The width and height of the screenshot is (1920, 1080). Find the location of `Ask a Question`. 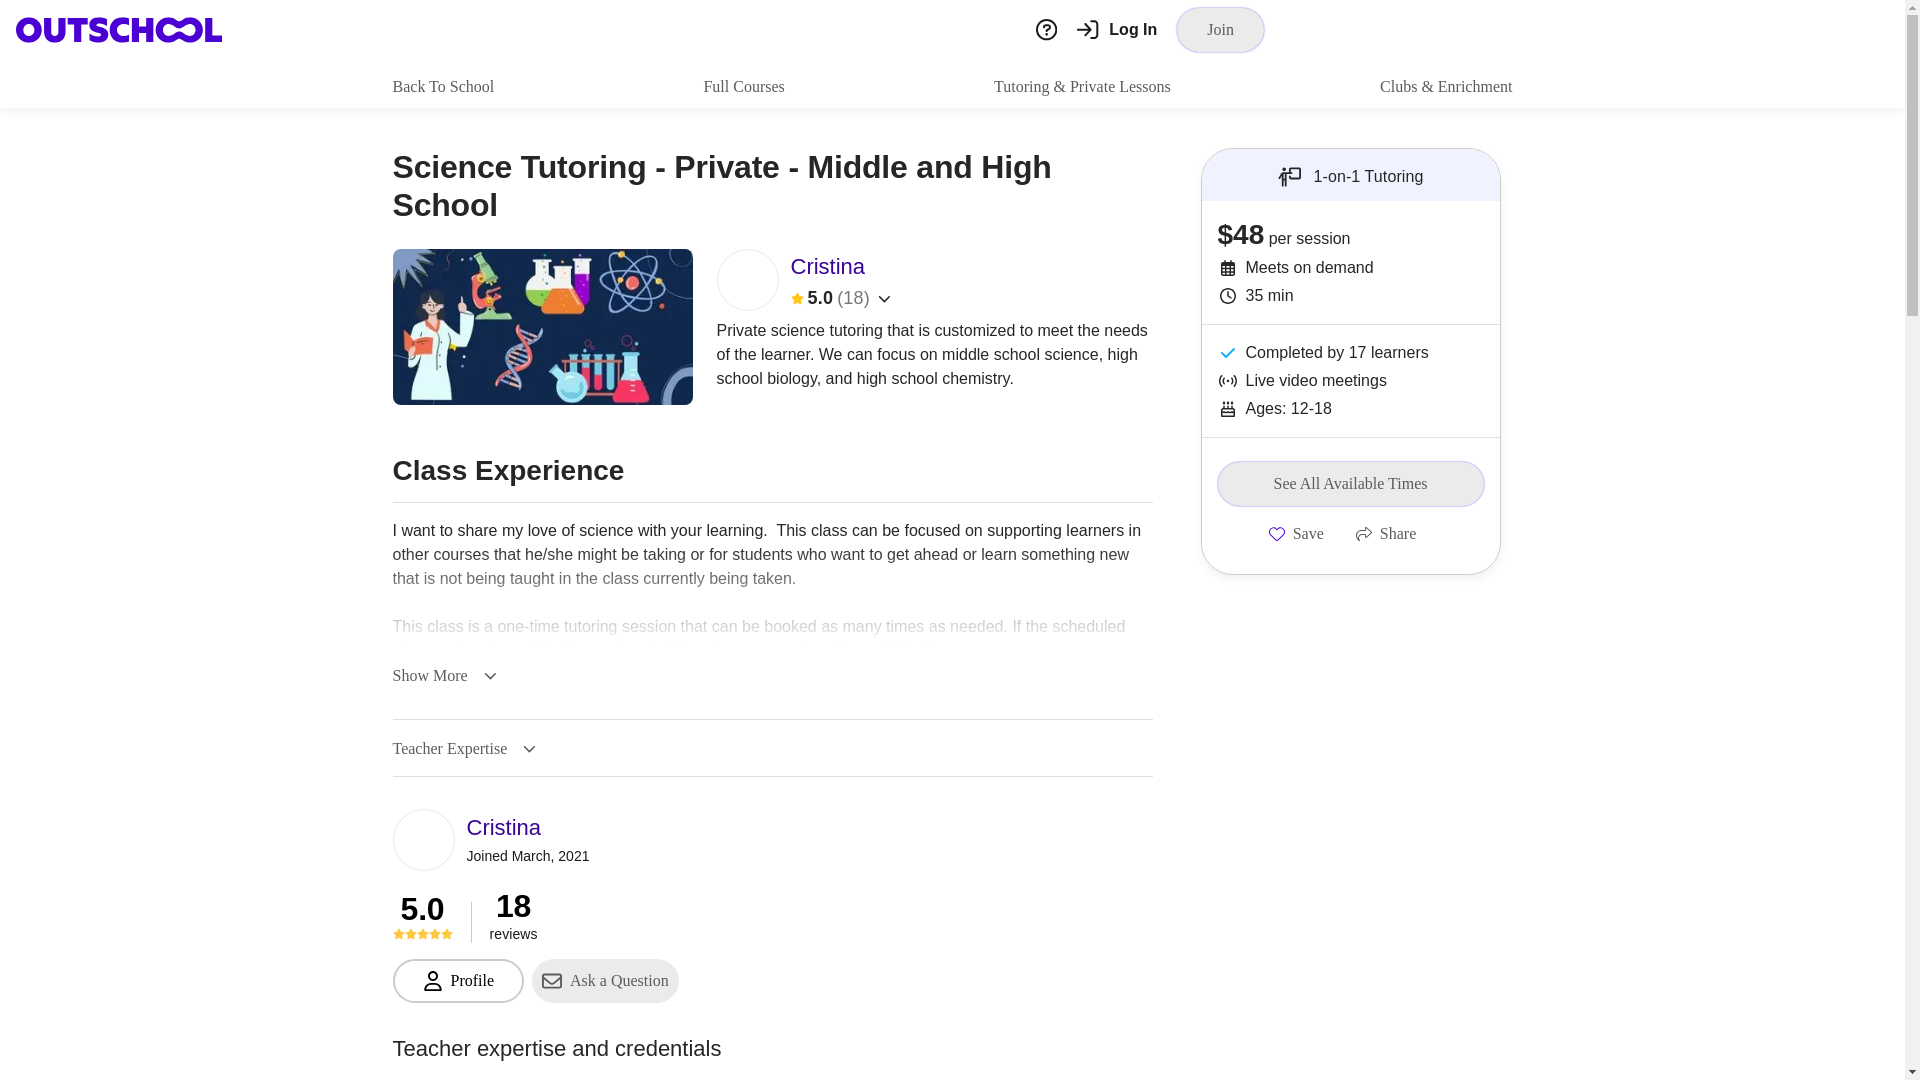

Ask a Question is located at coordinates (605, 981).